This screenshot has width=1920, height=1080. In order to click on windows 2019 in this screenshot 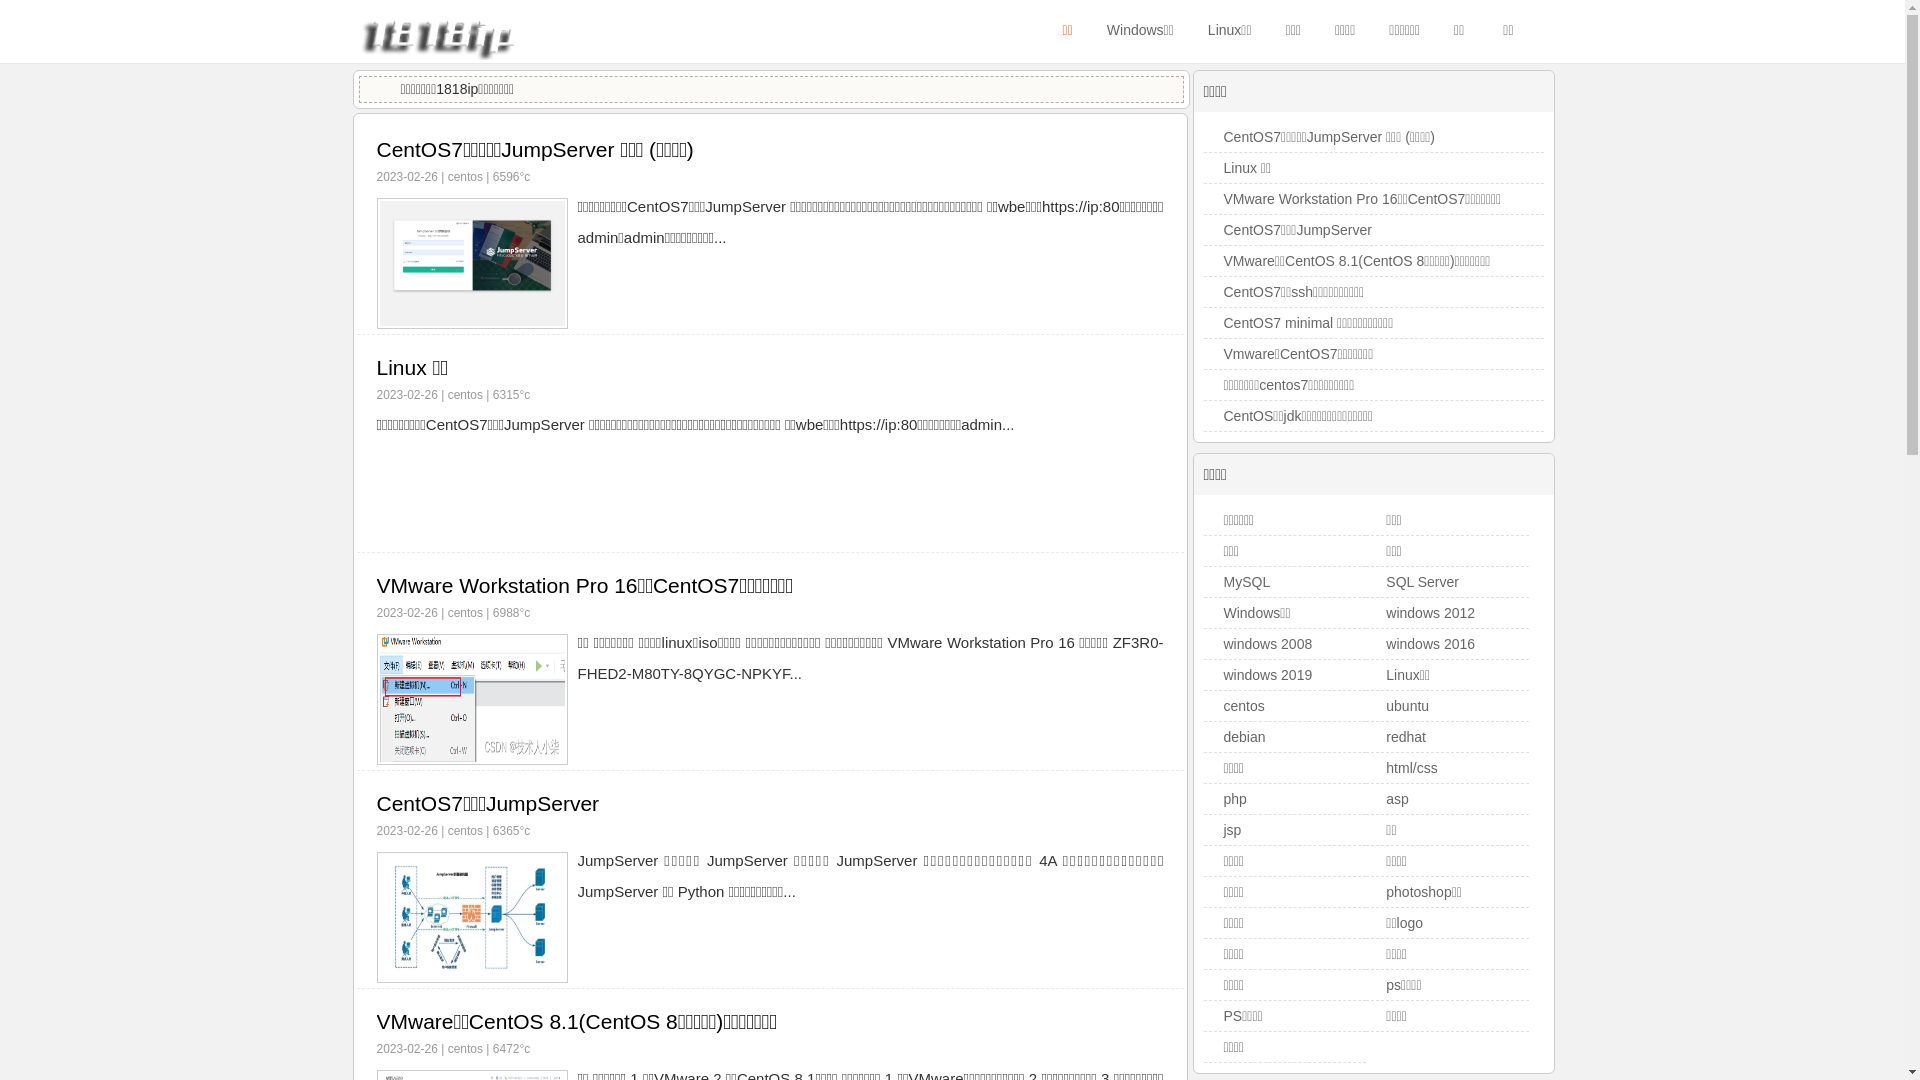, I will do `click(1268, 675)`.